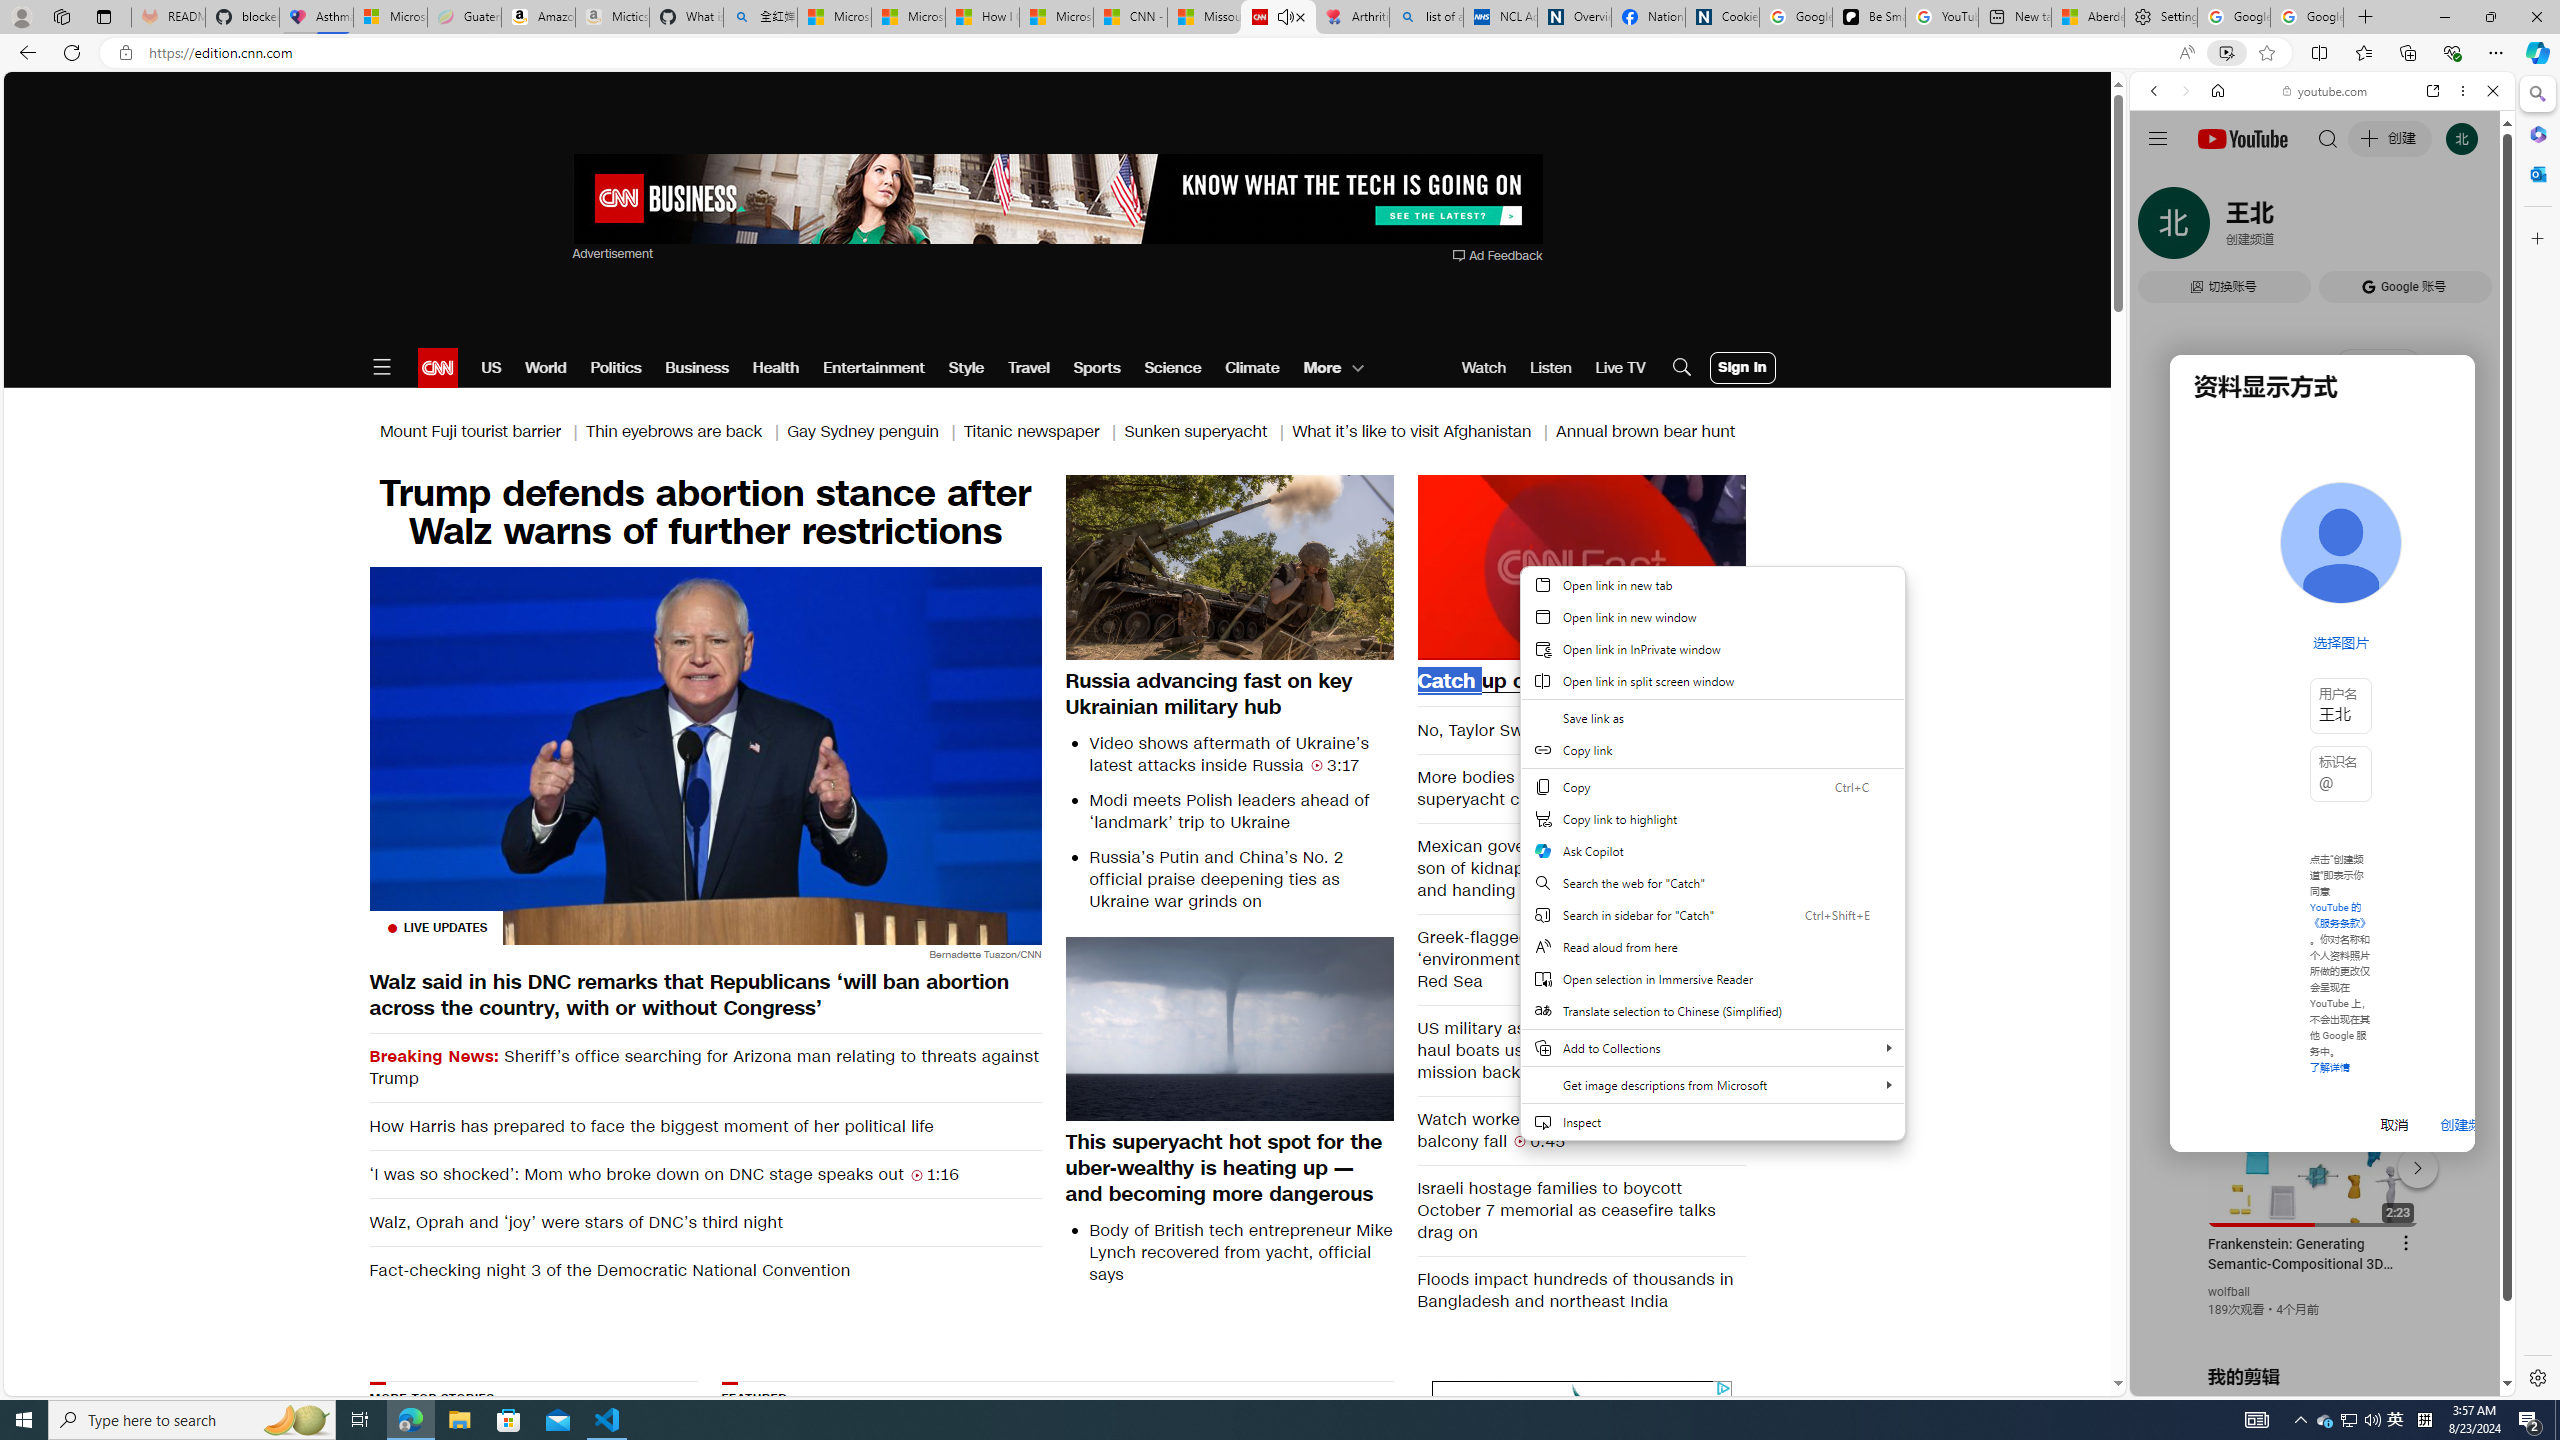  I want to click on Web context, so click(1712, 865).